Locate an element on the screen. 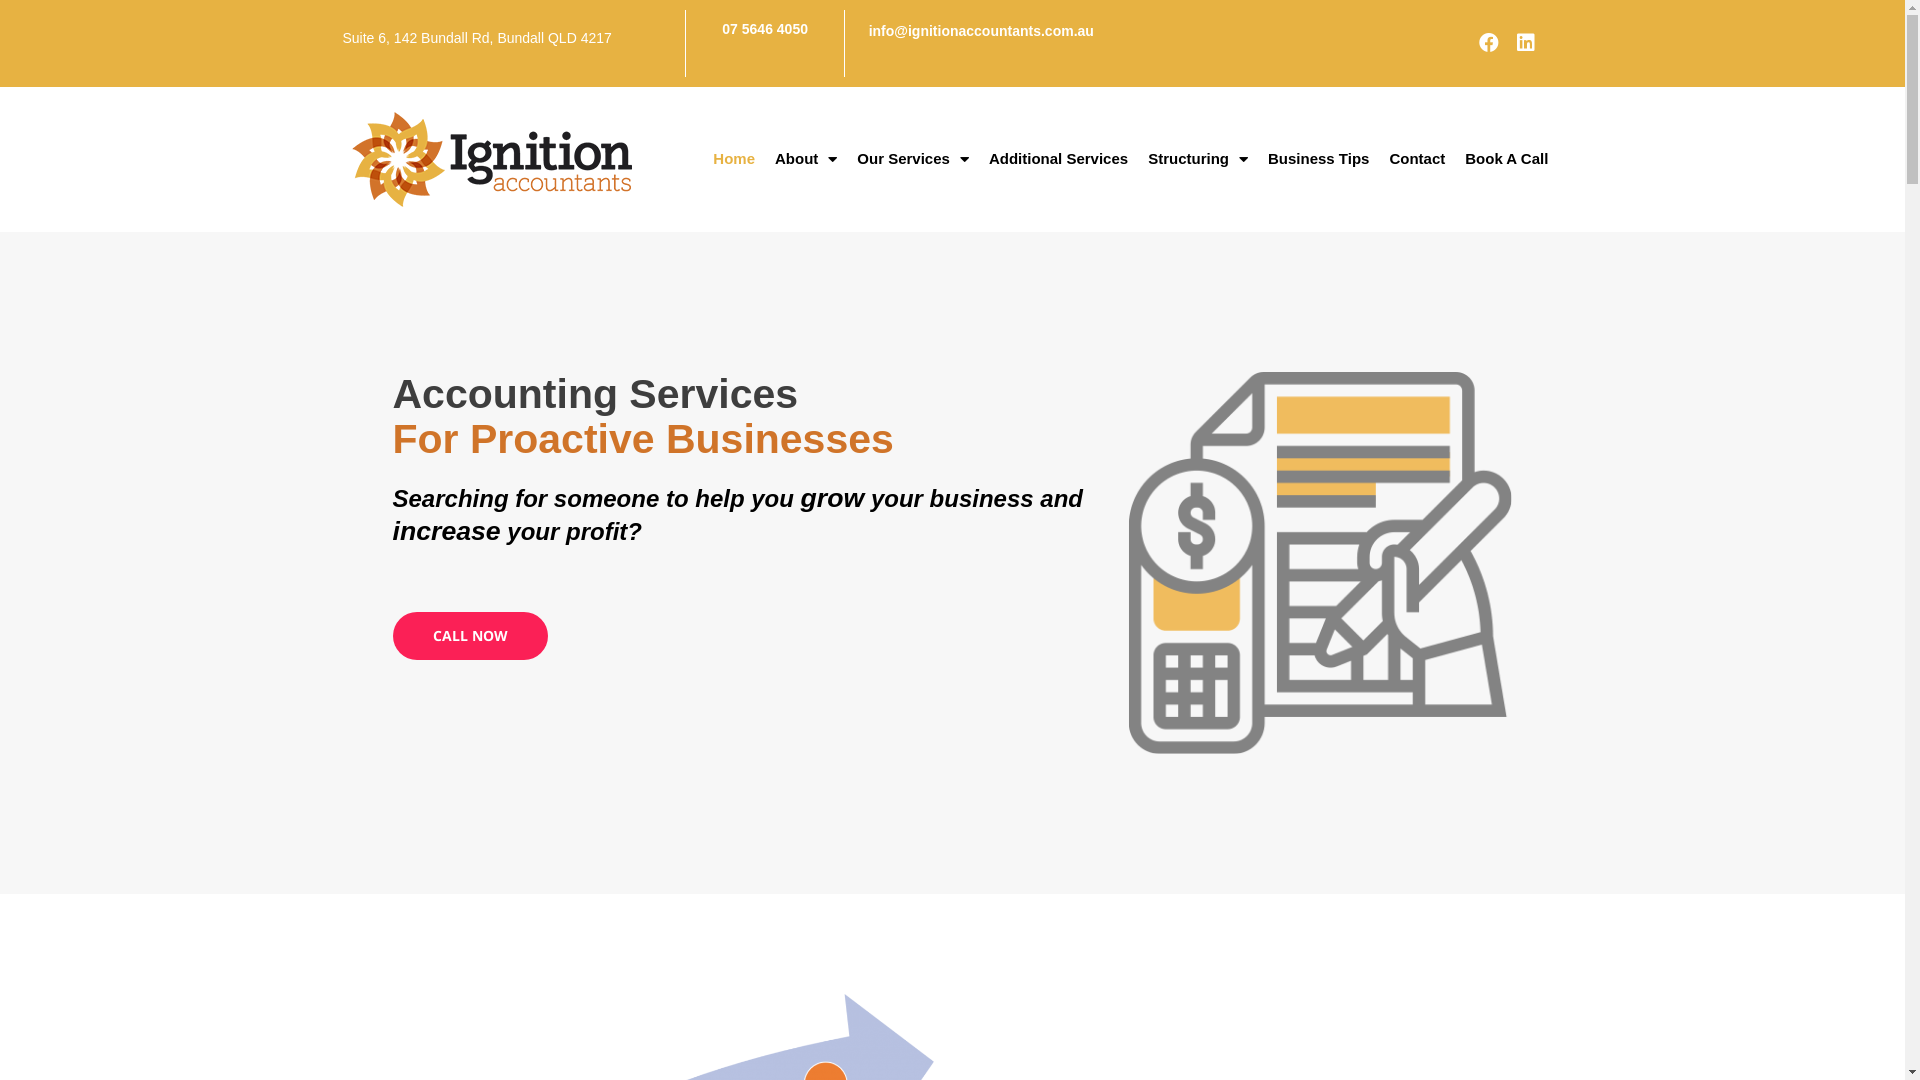  Contact is located at coordinates (1417, 159).